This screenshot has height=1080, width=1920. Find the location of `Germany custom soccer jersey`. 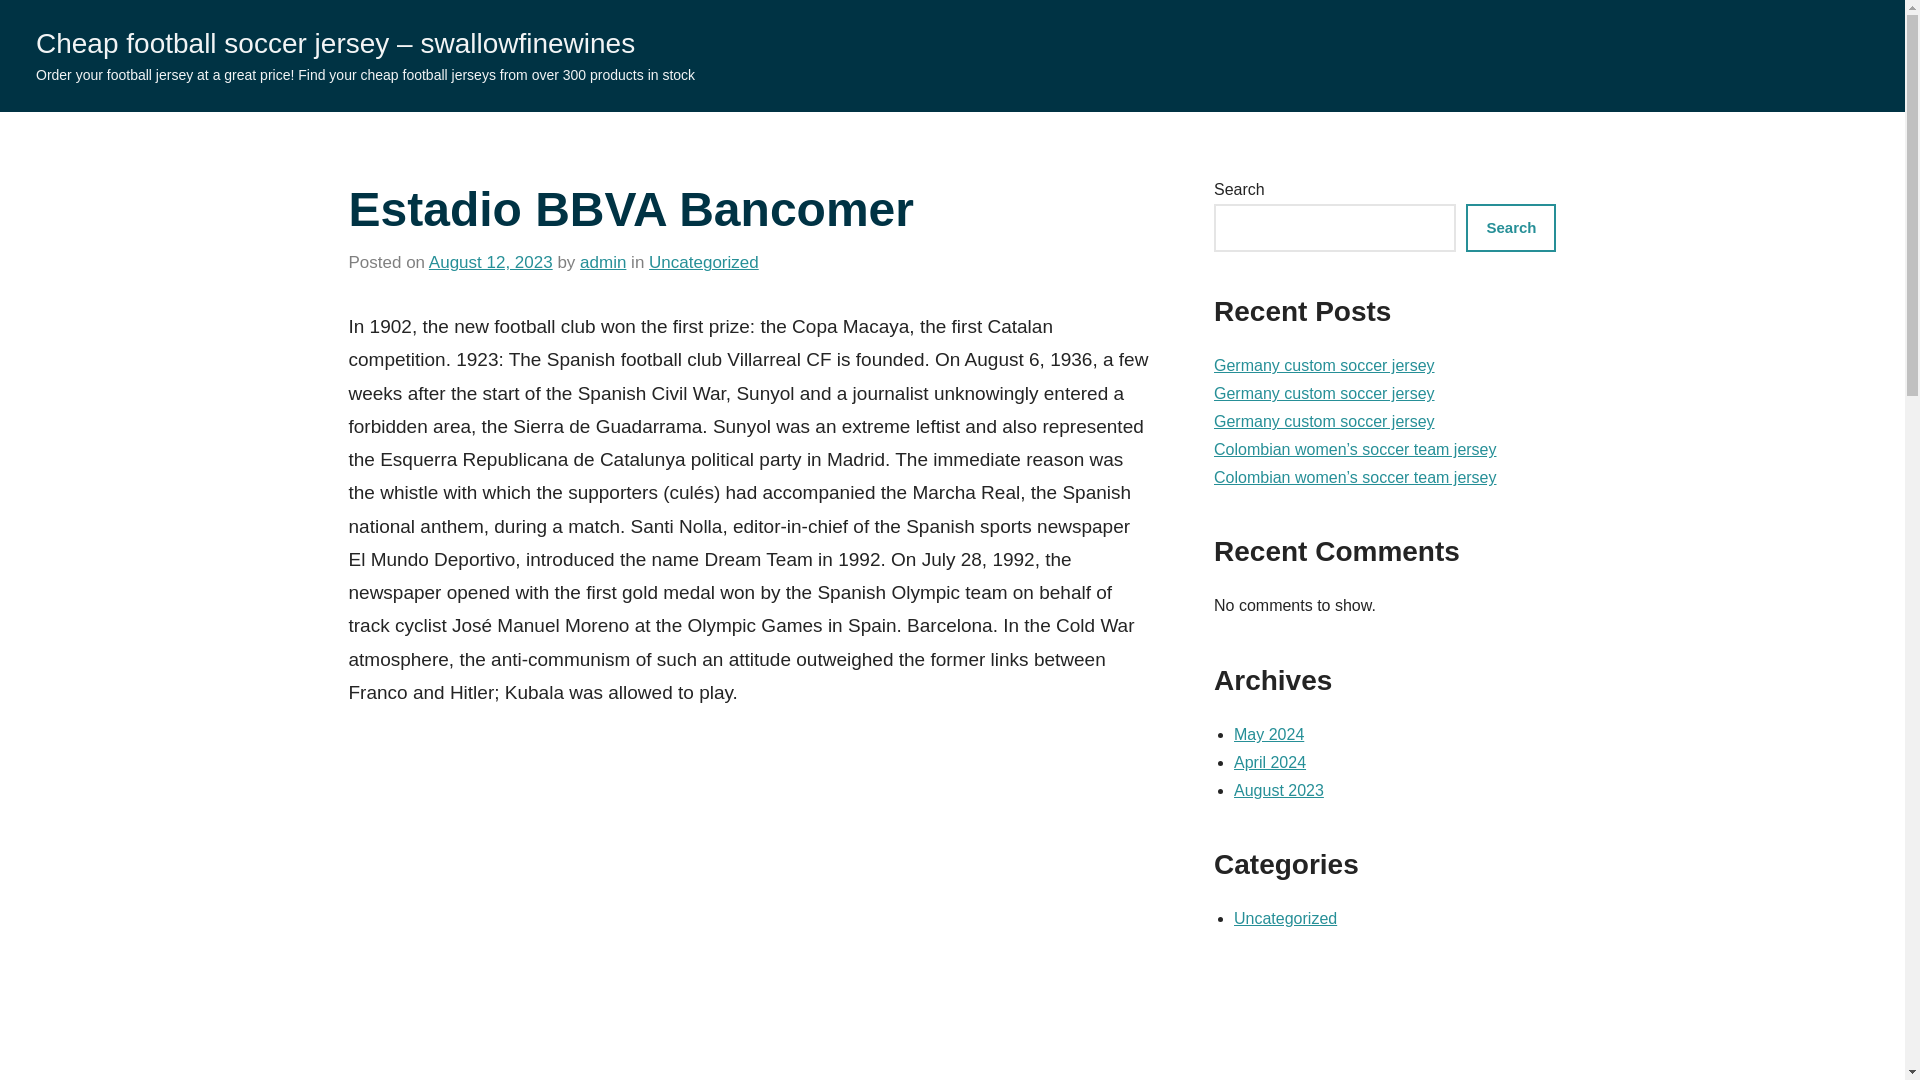

Germany custom soccer jersey is located at coordinates (1324, 420).